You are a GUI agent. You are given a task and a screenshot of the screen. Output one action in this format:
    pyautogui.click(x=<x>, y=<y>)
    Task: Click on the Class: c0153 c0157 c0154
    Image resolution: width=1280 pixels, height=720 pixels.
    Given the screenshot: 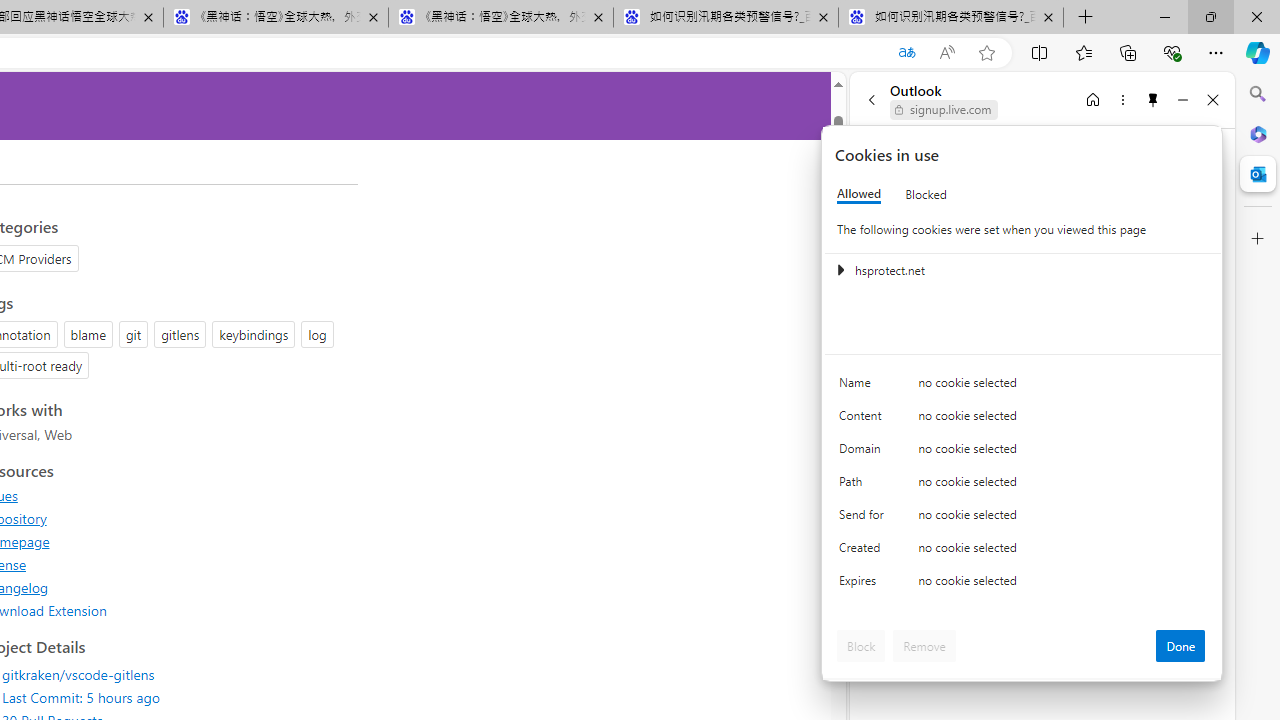 What is the action you would take?
    pyautogui.click(x=1023, y=386)
    